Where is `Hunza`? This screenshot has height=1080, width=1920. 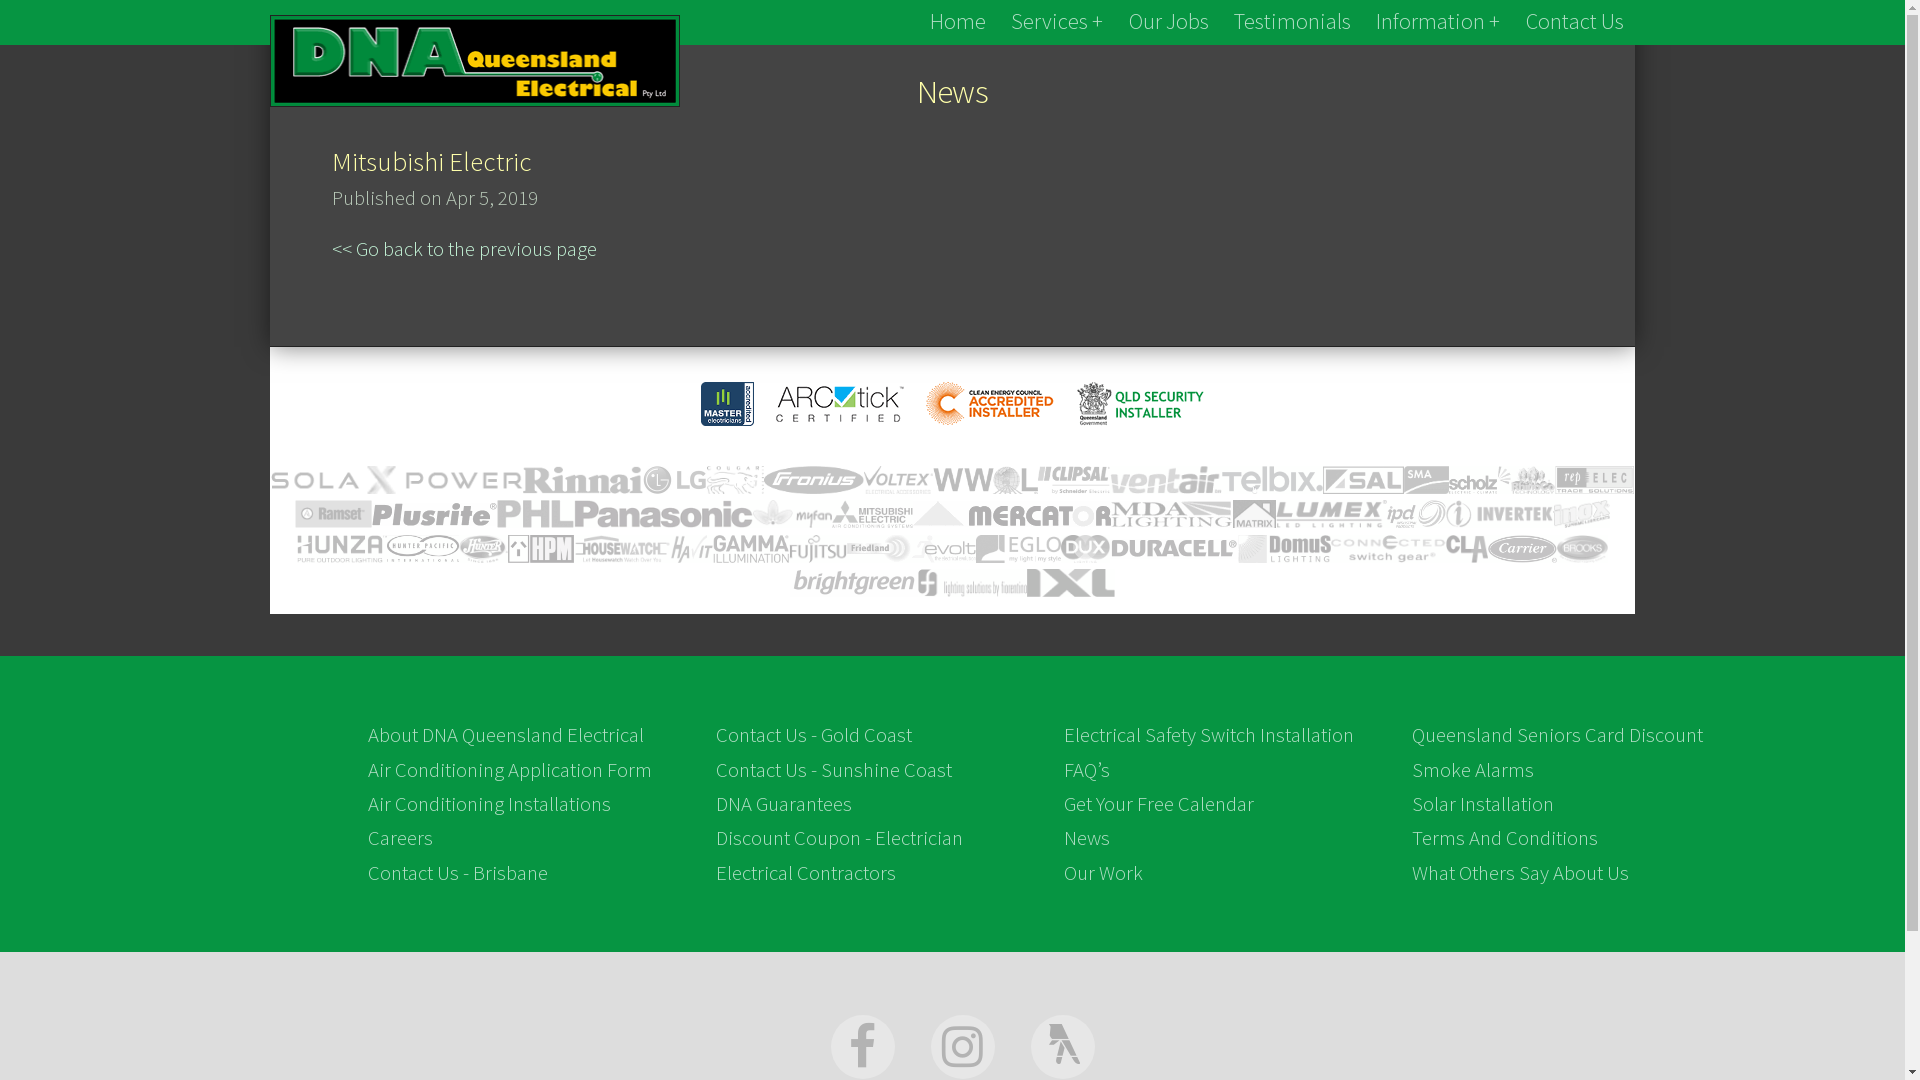
Hunza is located at coordinates (342, 549).